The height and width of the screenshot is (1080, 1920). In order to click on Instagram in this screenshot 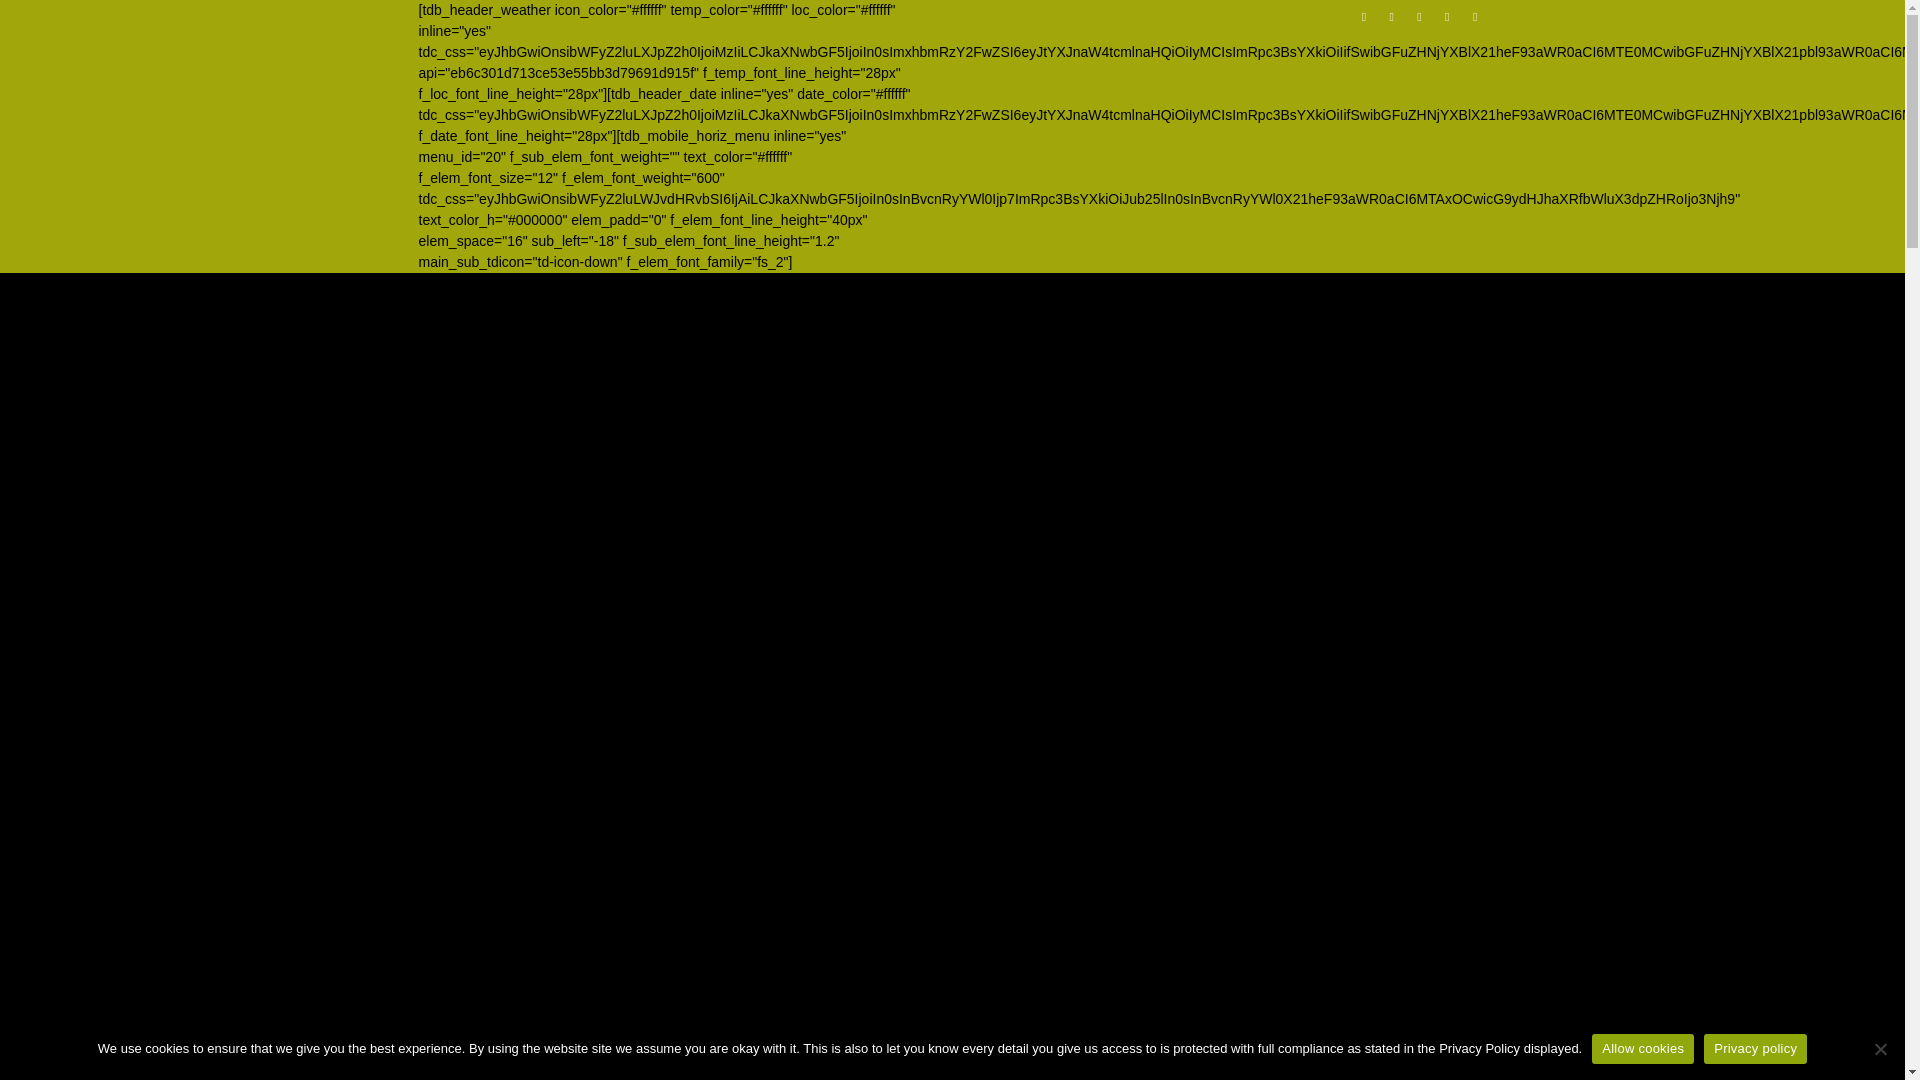, I will do `click(1392, 21)`.